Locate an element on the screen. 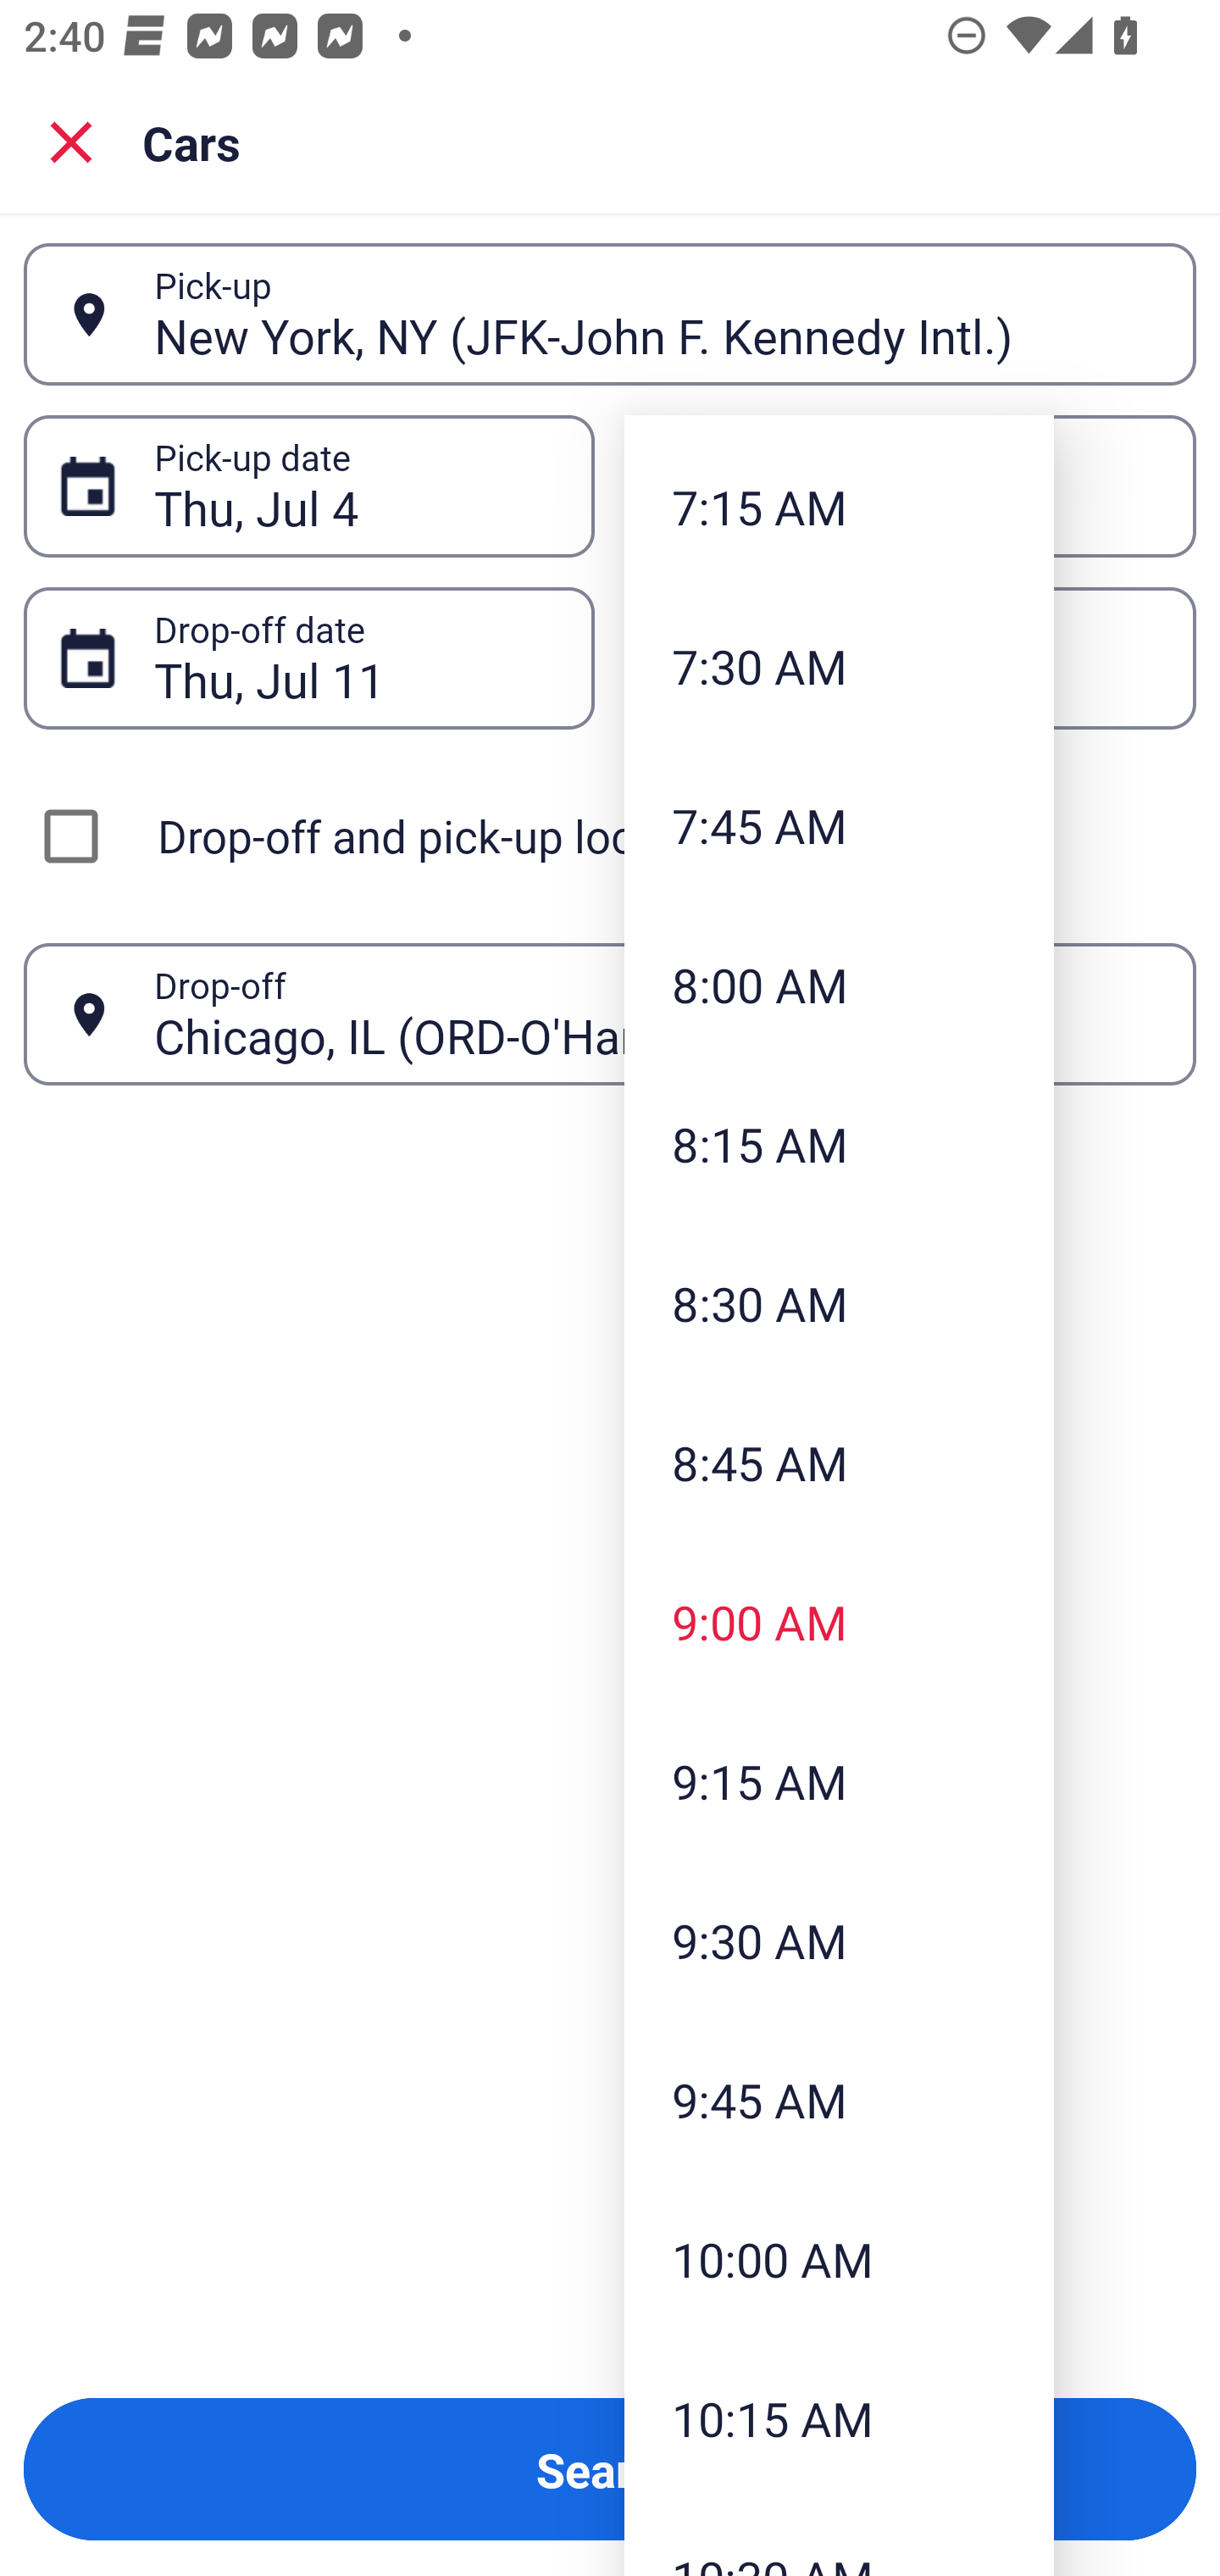 The height and width of the screenshot is (2576, 1220). 9:00 AM is located at coordinates (839, 1622).